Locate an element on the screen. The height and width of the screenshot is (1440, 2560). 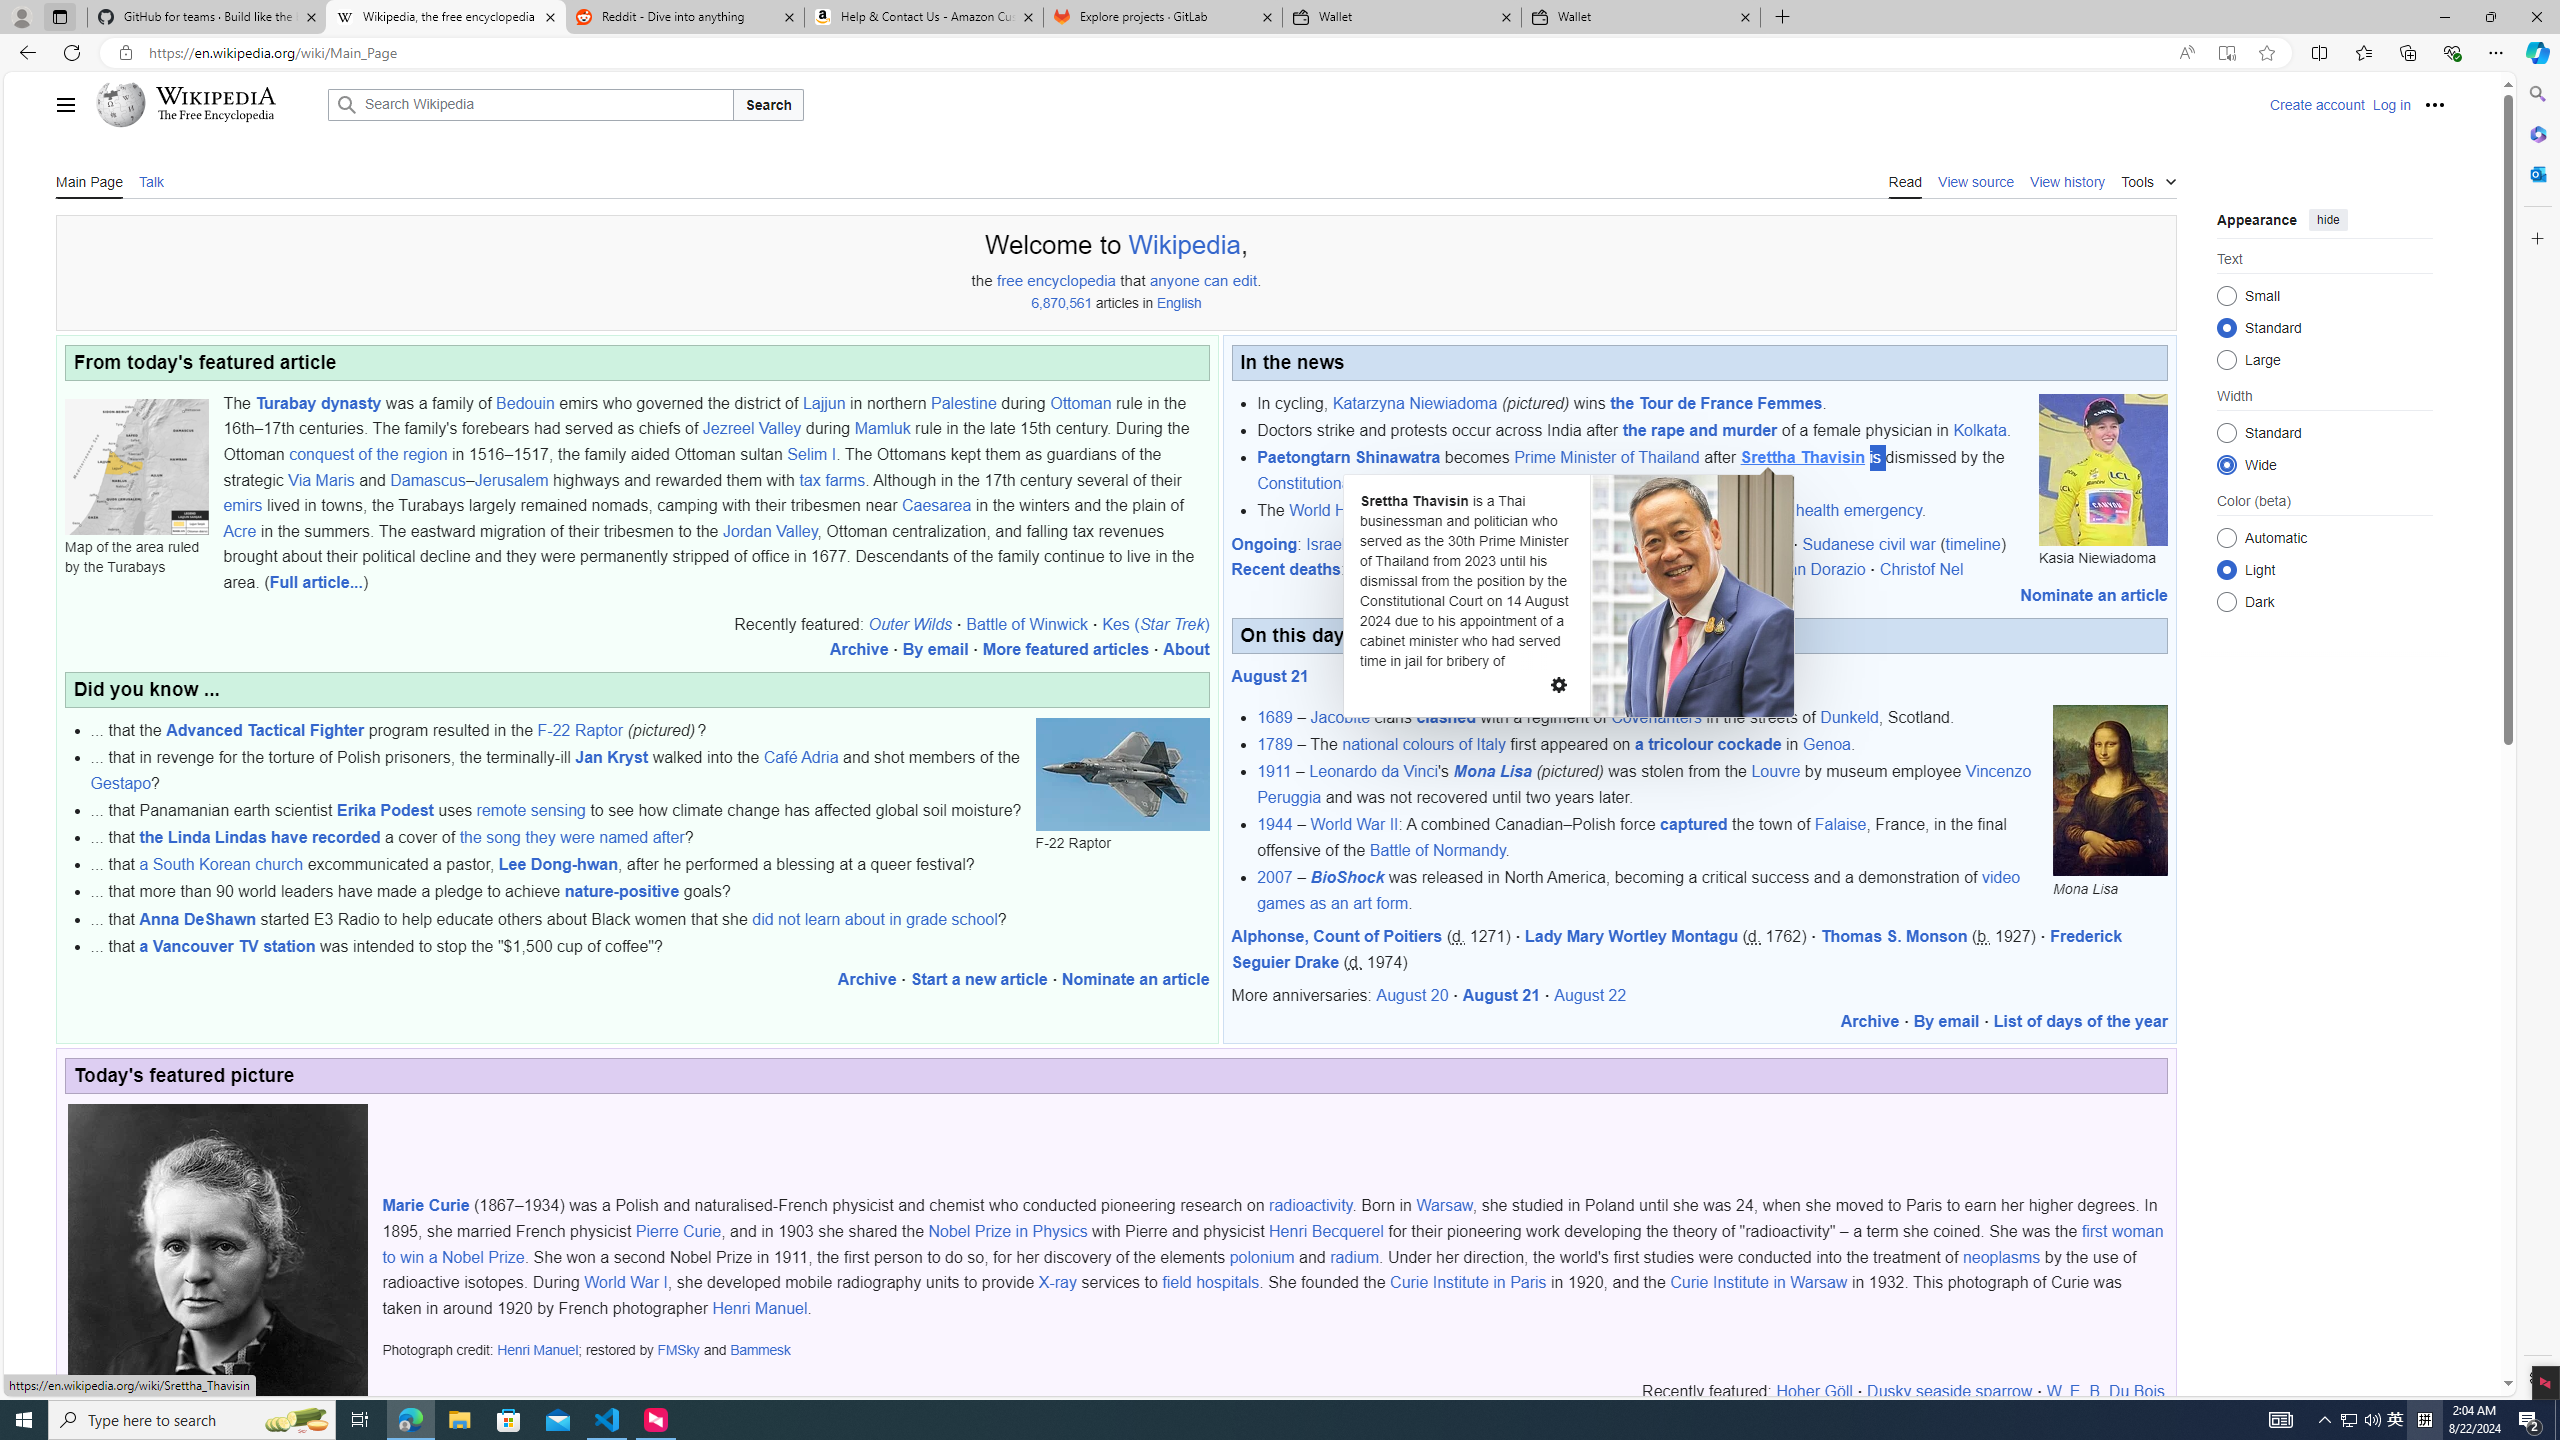
radium is located at coordinates (1355, 1256).